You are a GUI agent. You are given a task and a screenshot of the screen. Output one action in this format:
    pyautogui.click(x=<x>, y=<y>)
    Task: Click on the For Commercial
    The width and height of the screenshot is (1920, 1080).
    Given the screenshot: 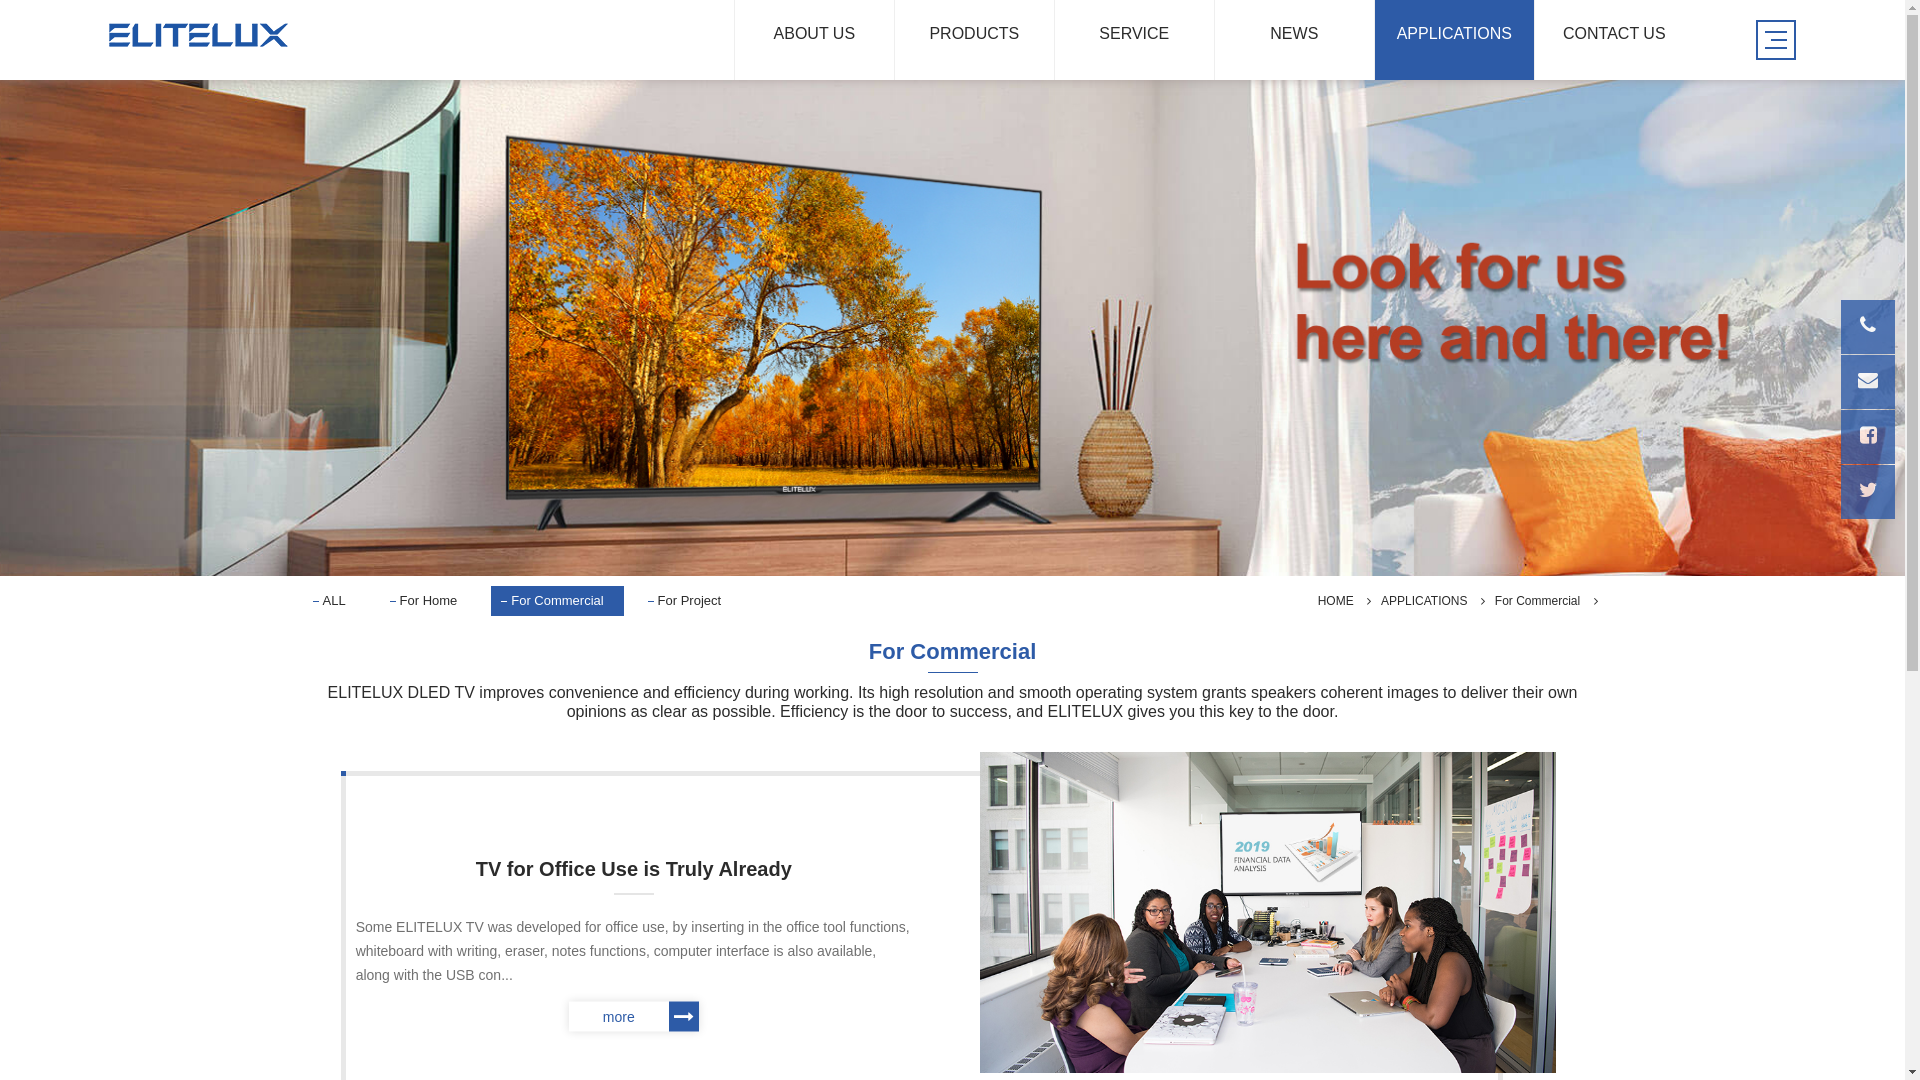 What is the action you would take?
    pyautogui.click(x=1538, y=601)
    